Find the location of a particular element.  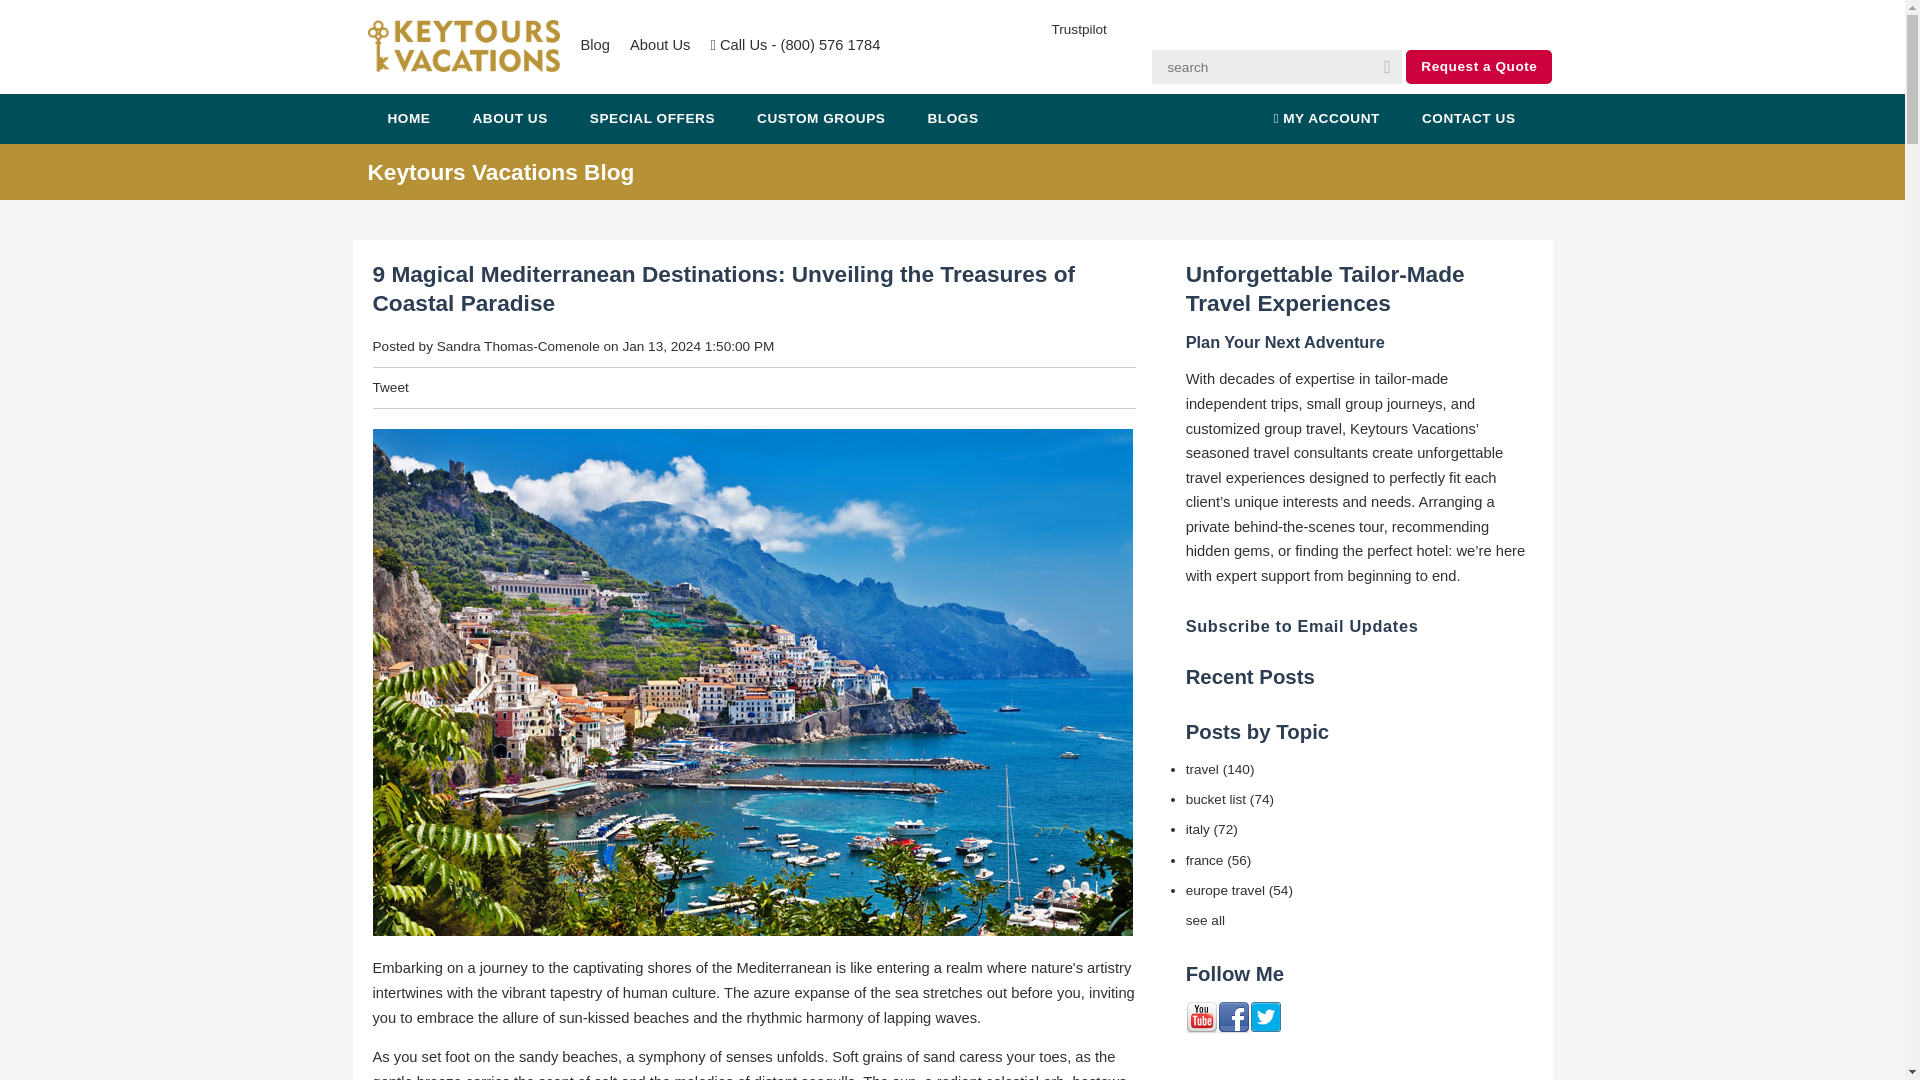

Follow us on Facebook is located at coordinates (1233, 1018).